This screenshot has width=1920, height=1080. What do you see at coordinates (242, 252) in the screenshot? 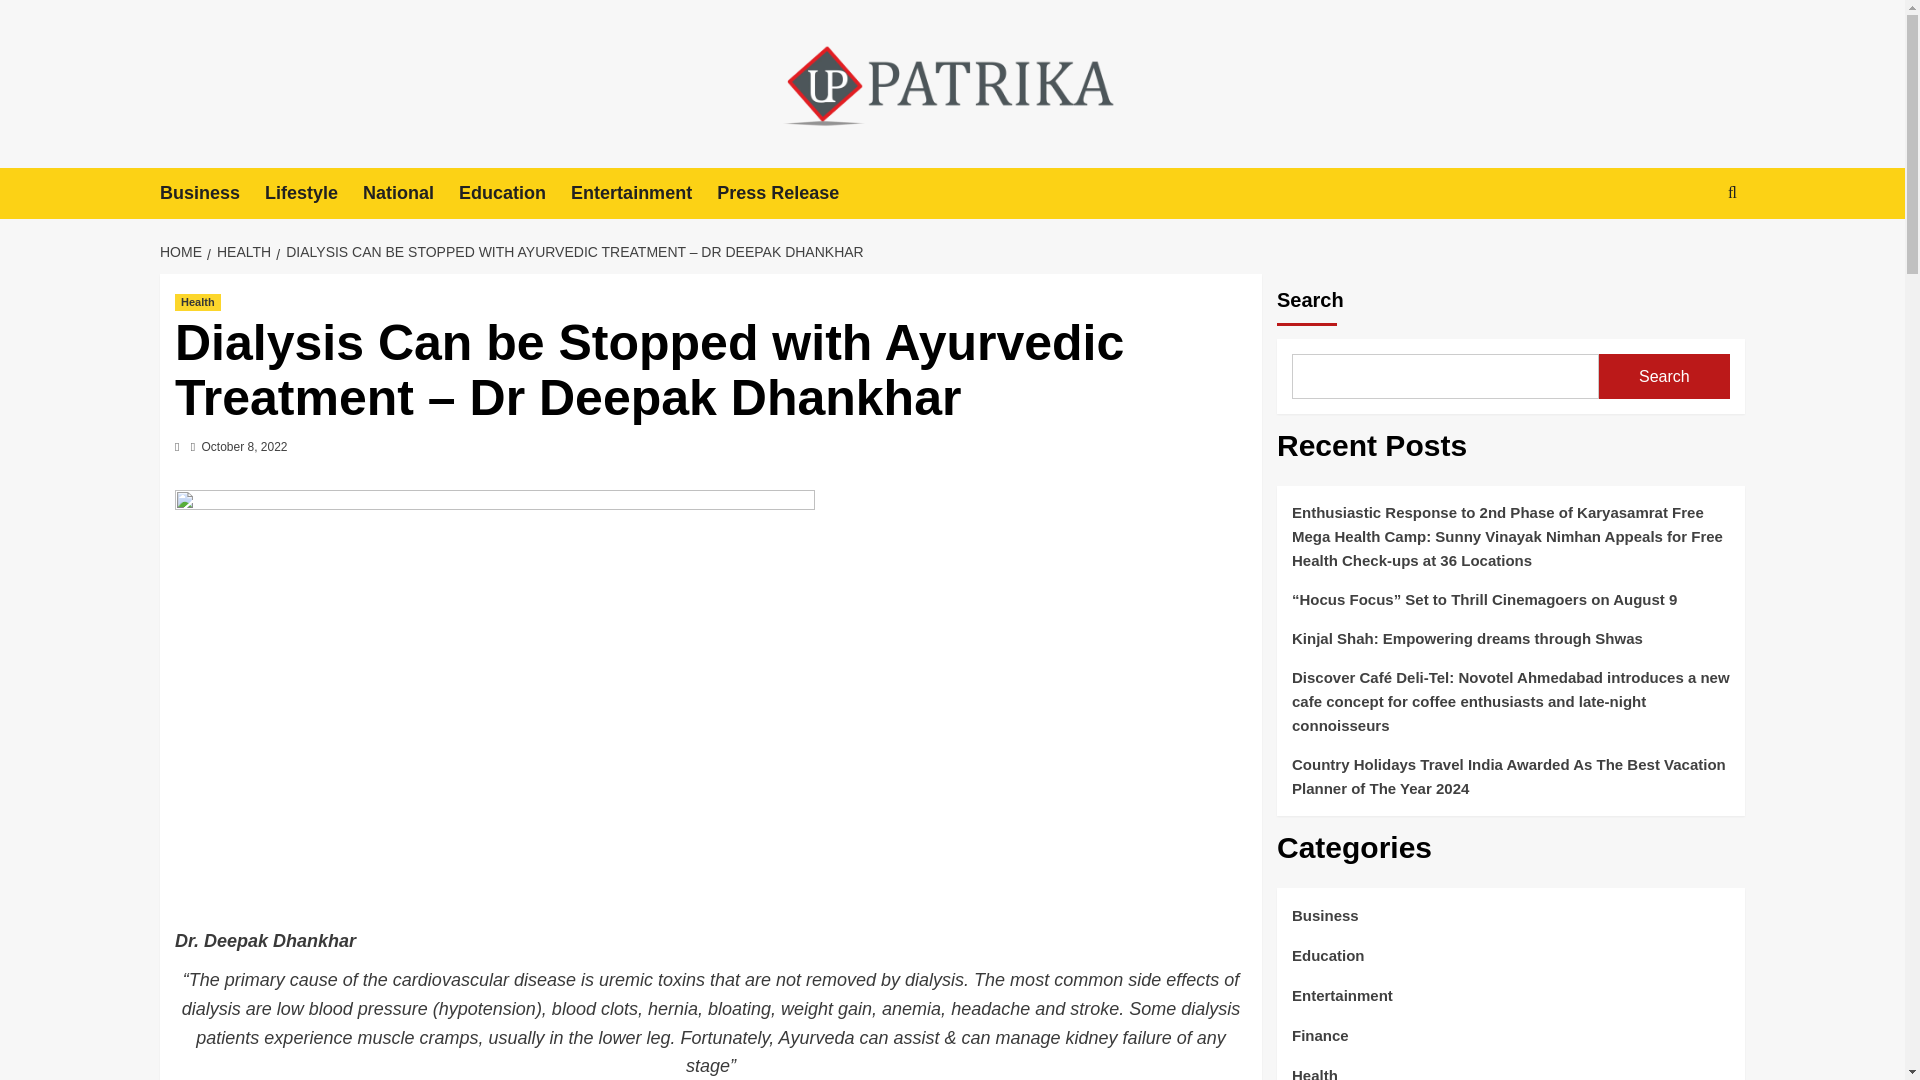
I see `HEALTH` at bounding box center [242, 252].